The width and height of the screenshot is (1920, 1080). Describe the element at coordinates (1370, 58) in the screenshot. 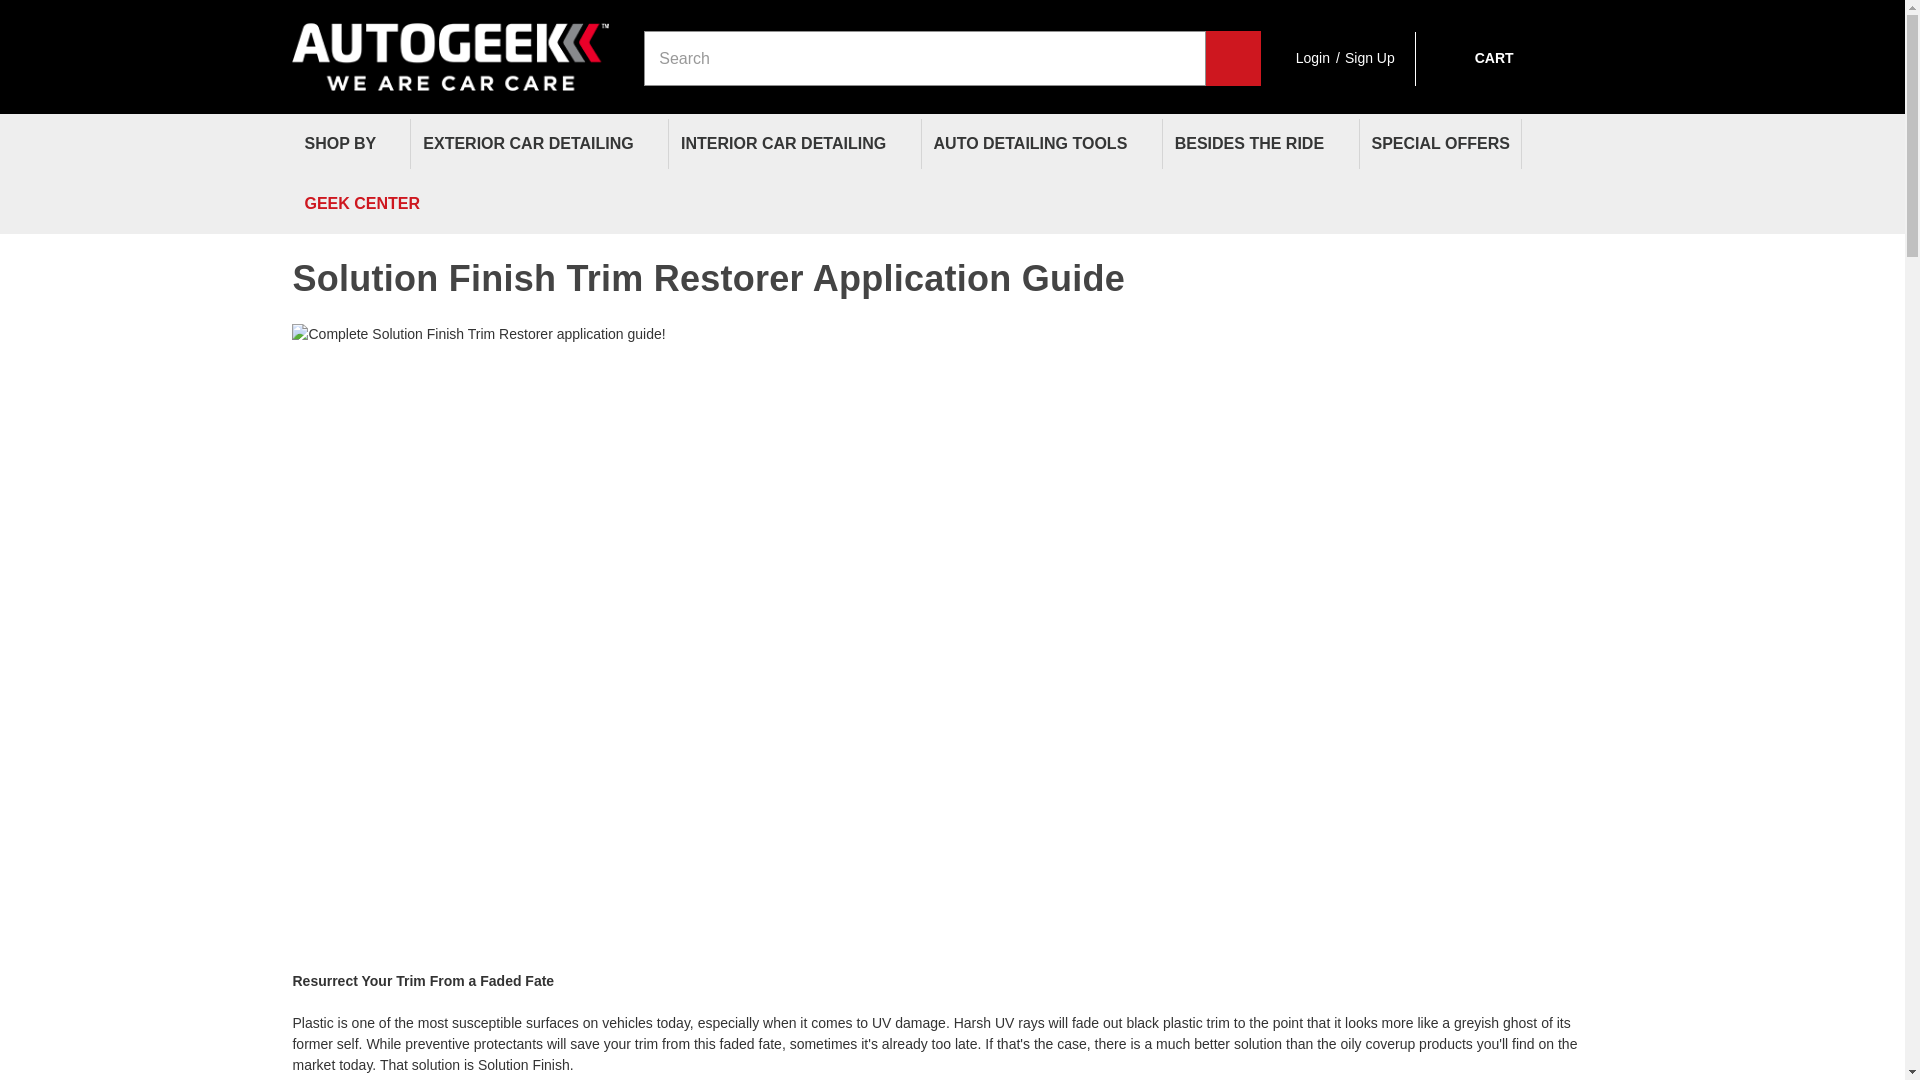

I see `Sign Up` at that location.